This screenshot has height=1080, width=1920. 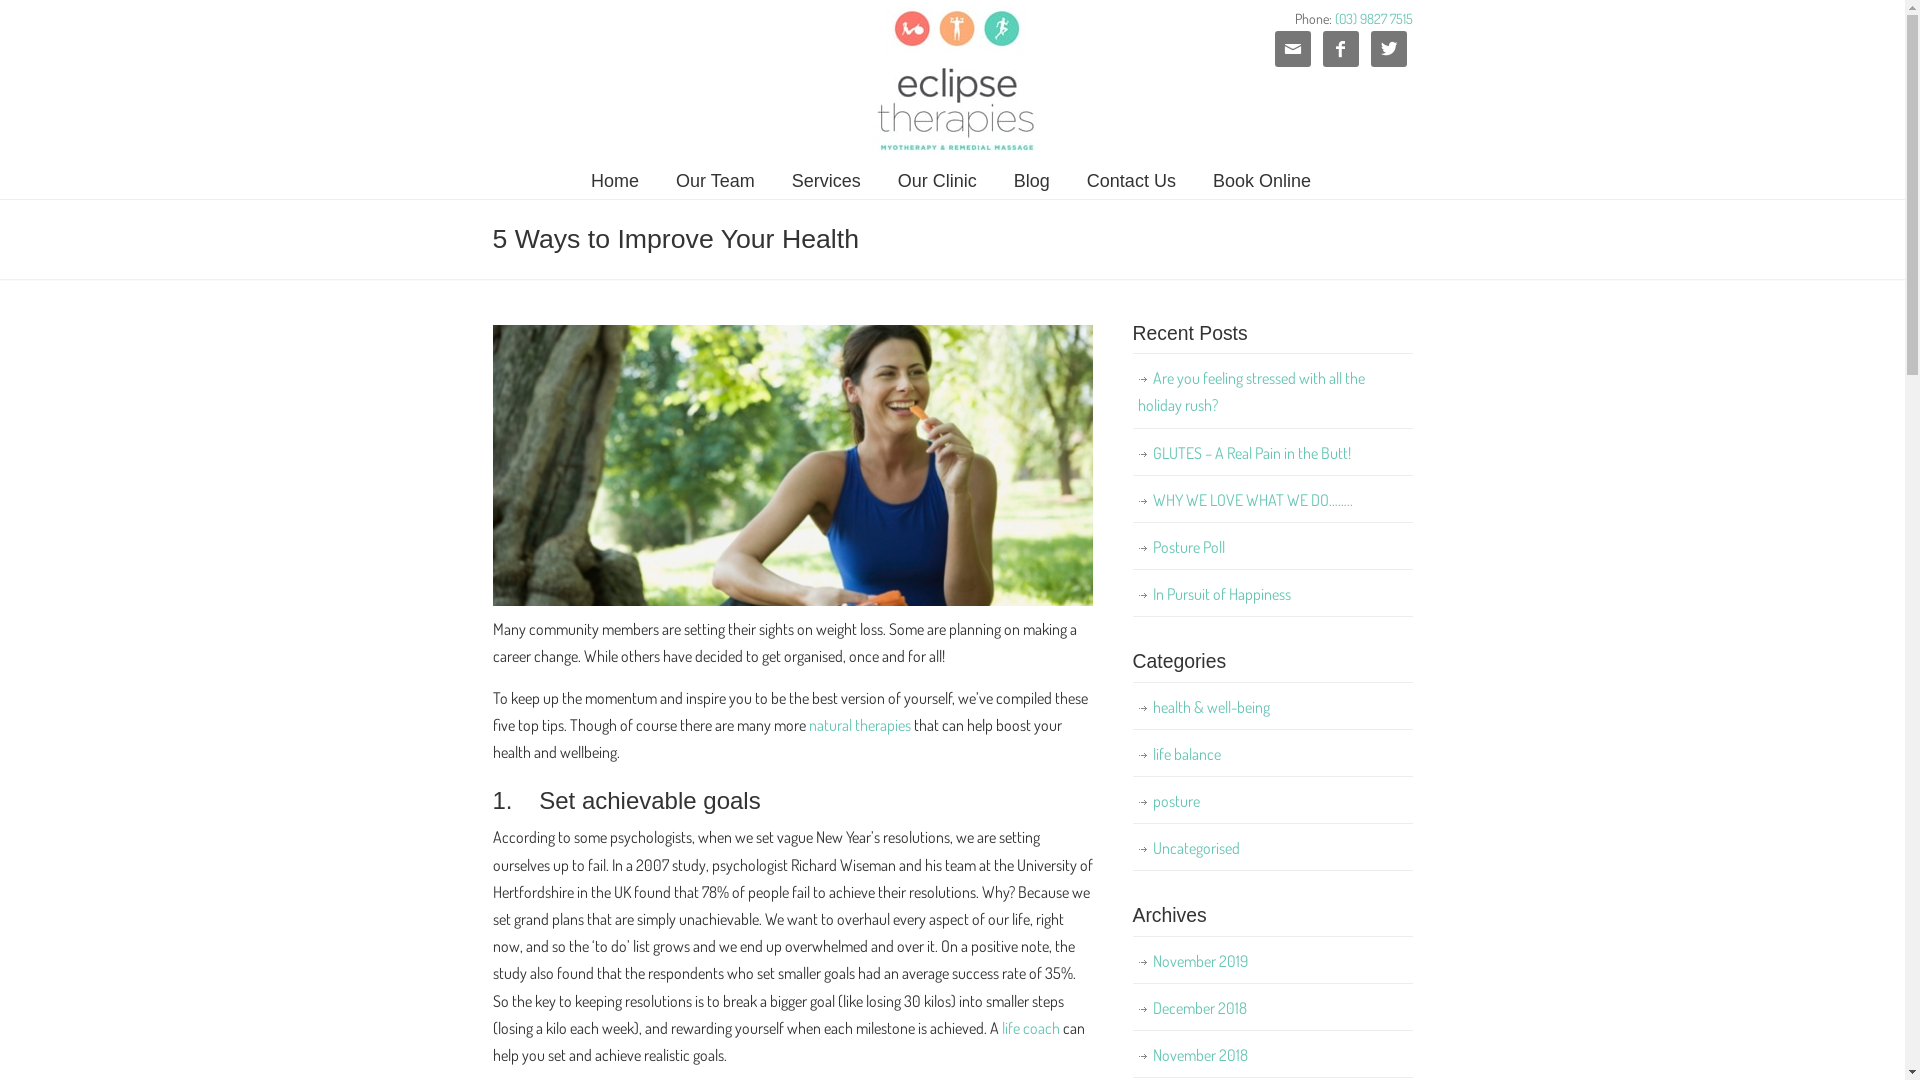 What do you see at coordinates (1031, 1028) in the screenshot?
I see `life coach` at bounding box center [1031, 1028].